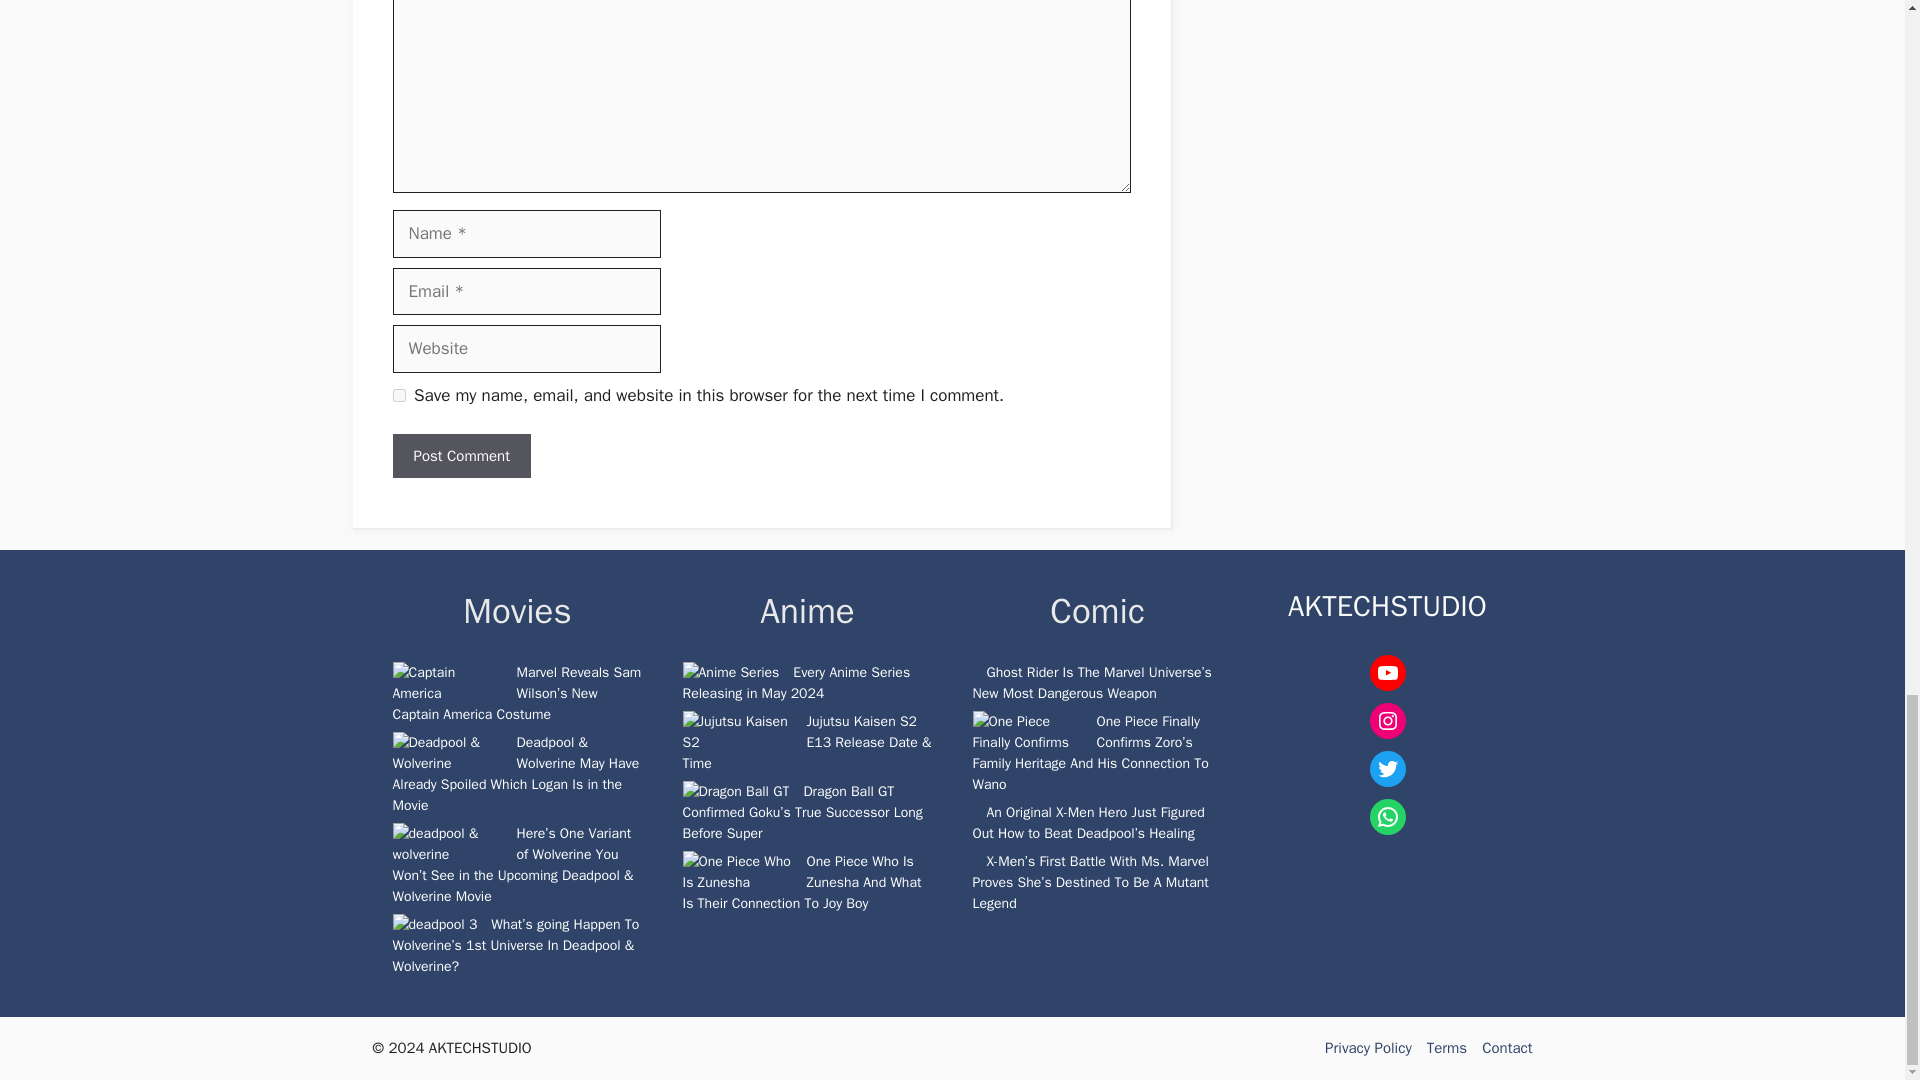 The height and width of the screenshot is (1080, 1920). What do you see at coordinates (1855, 42) in the screenshot?
I see `Scroll back to top` at bounding box center [1855, 42].